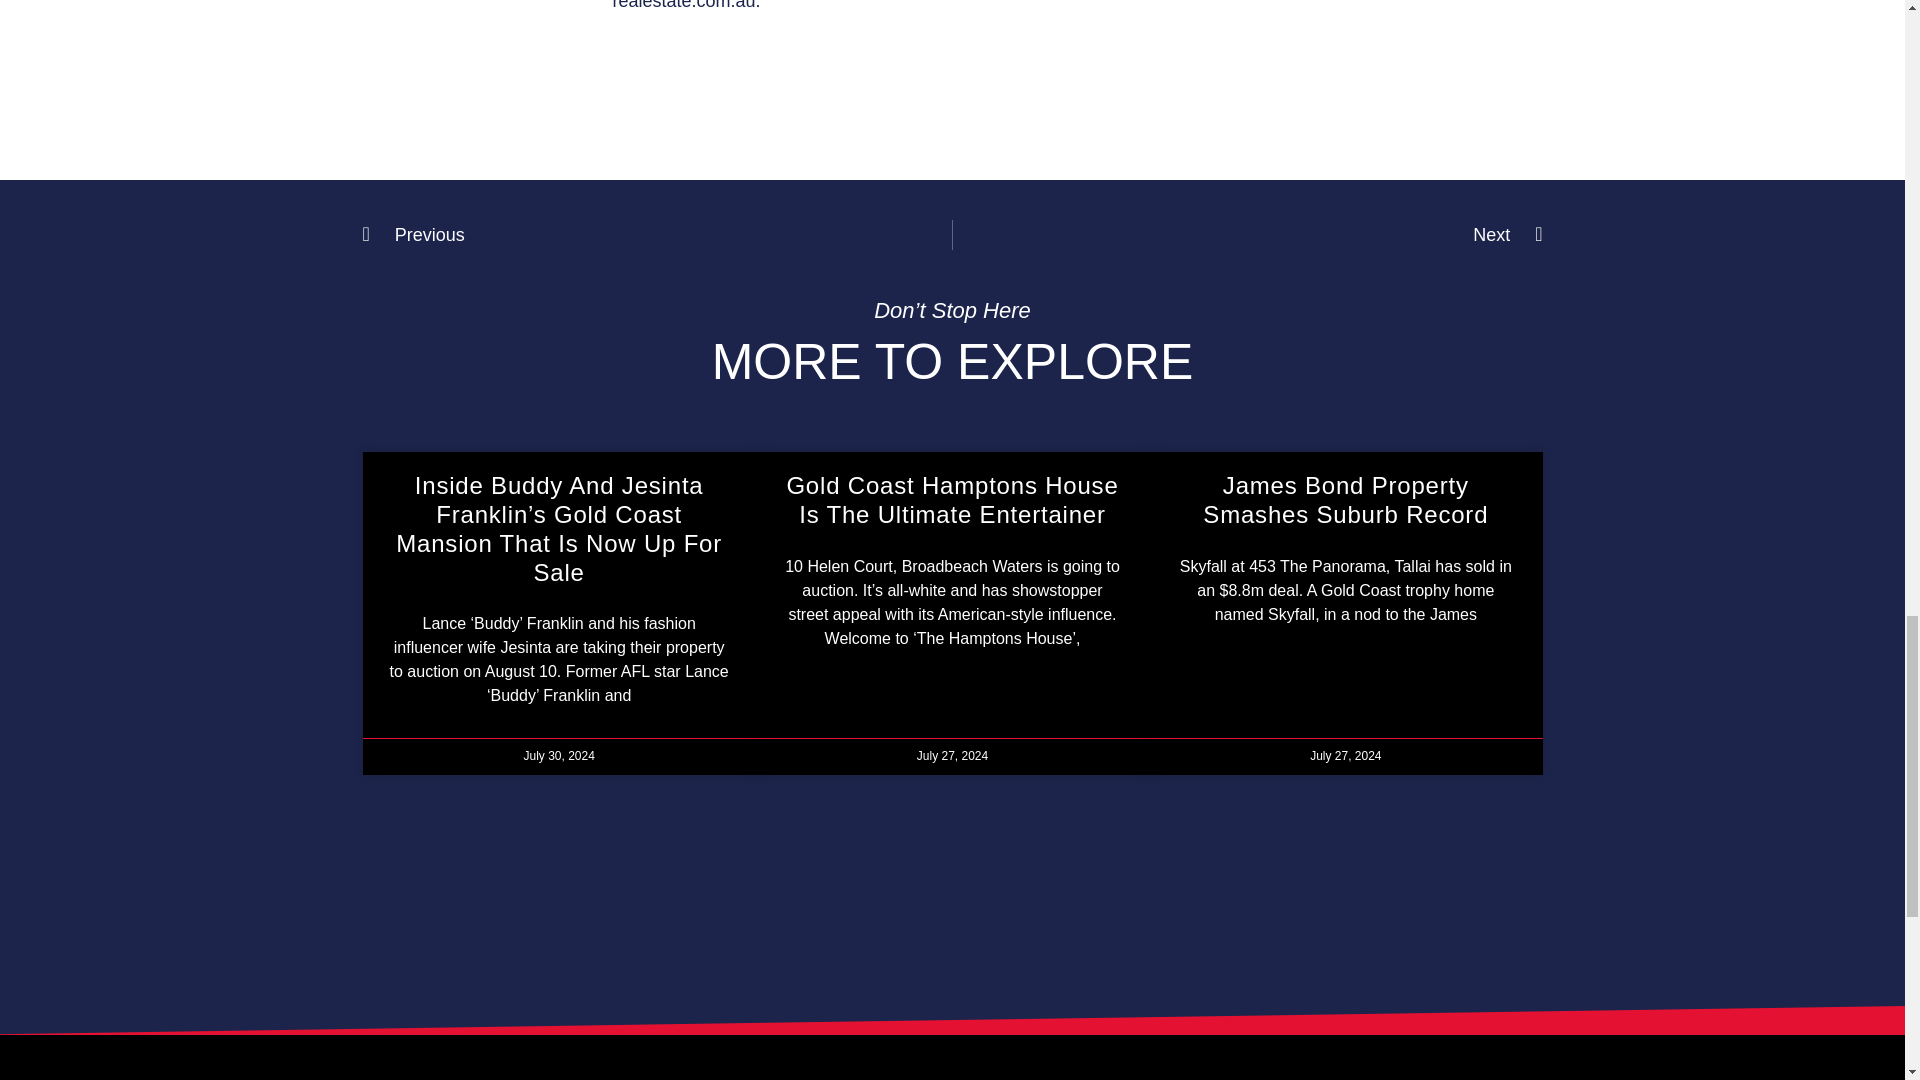  Describe the element at coordinates (657, 234) in the screenshot. I see `Previous` at that location.